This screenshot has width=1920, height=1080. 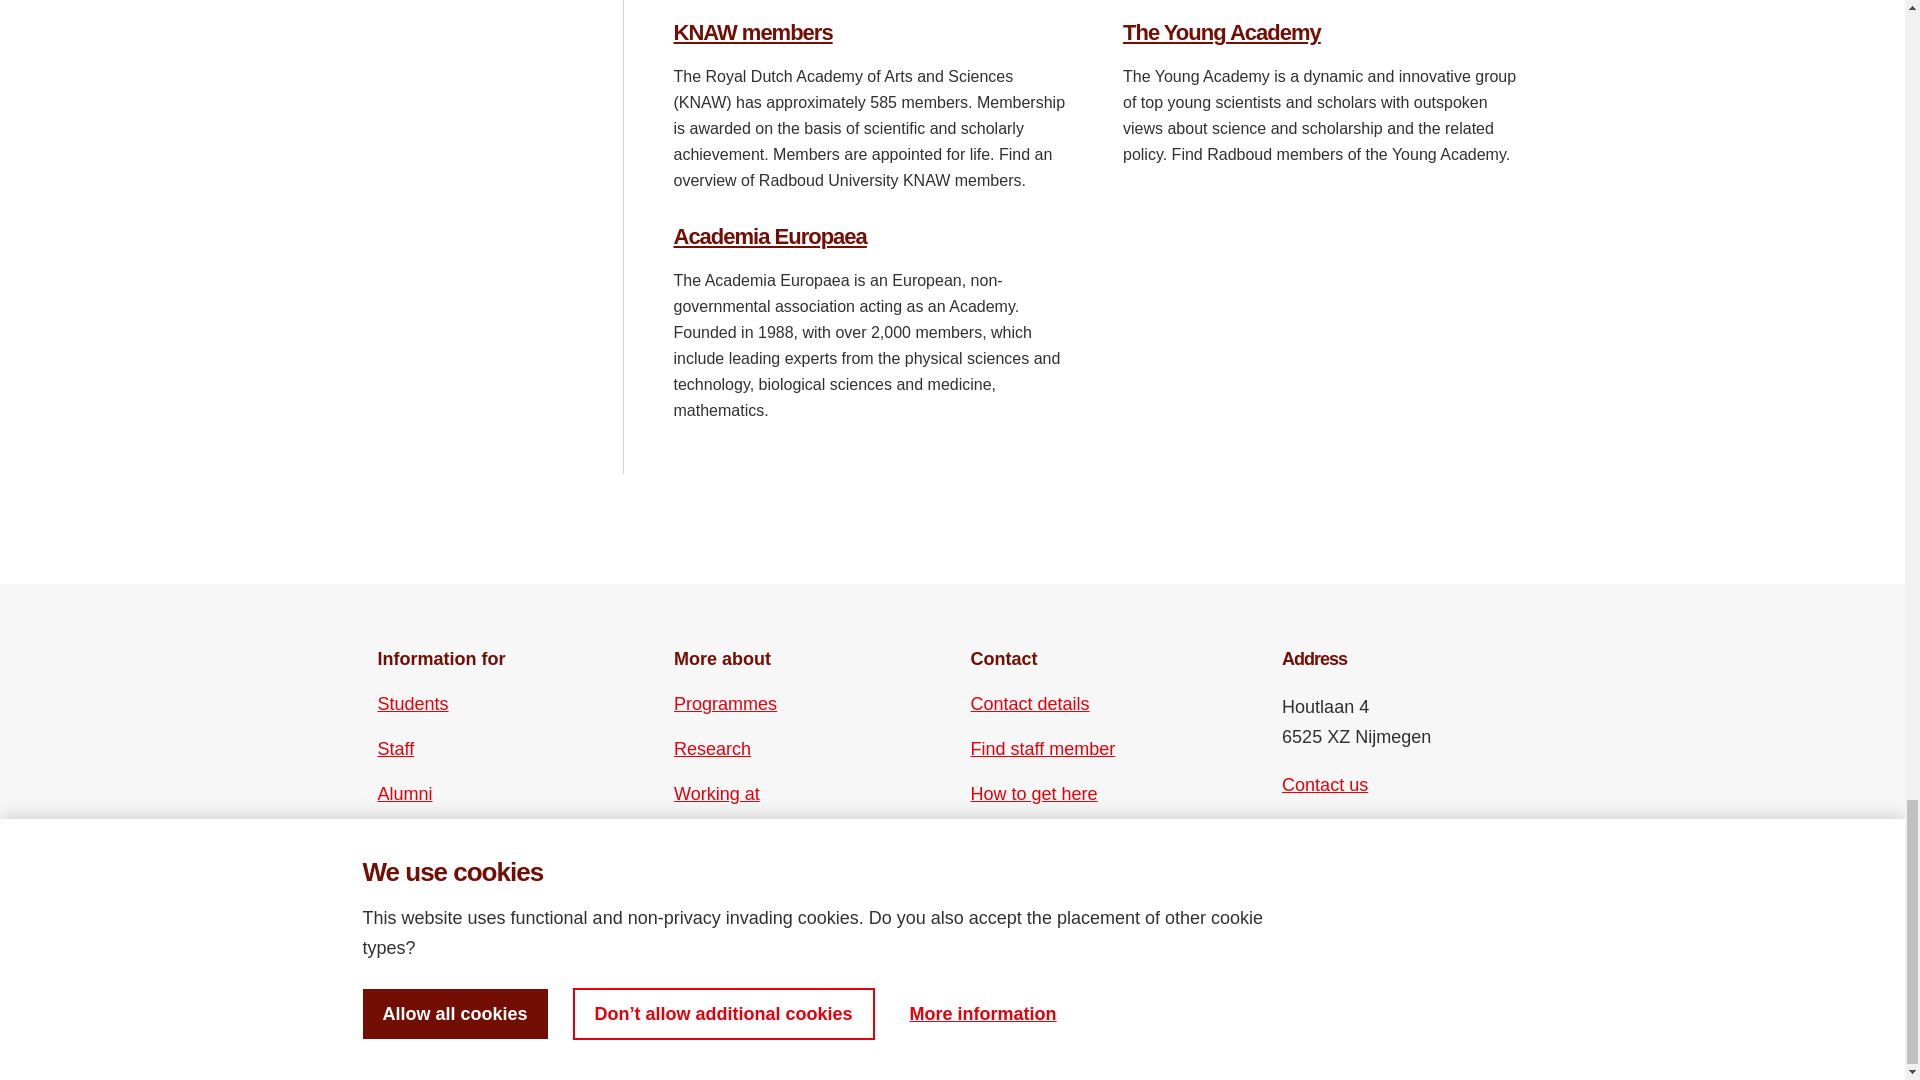 I want to click on YouTube, so click(x=1332, y=880).